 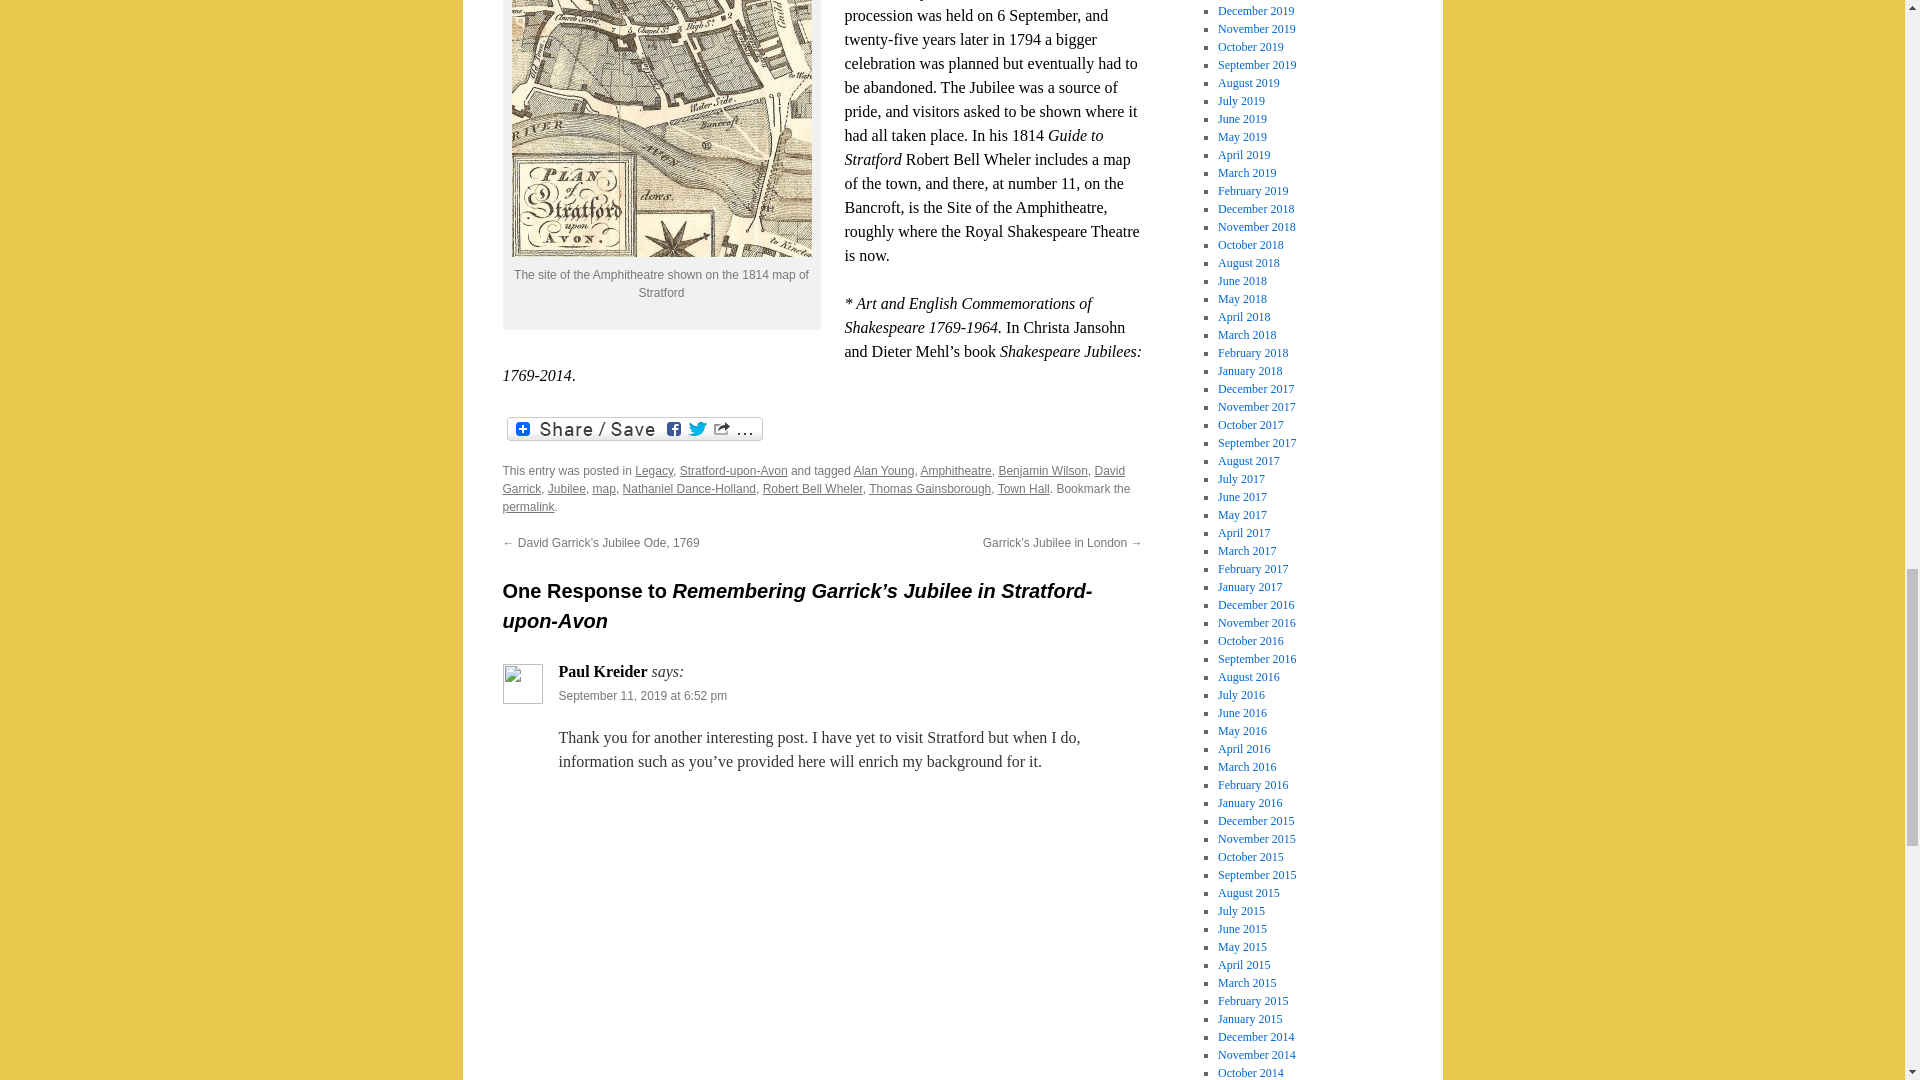 I want to click on September 11, 2019 at 6:52 pm, so click(x=642, y=696).